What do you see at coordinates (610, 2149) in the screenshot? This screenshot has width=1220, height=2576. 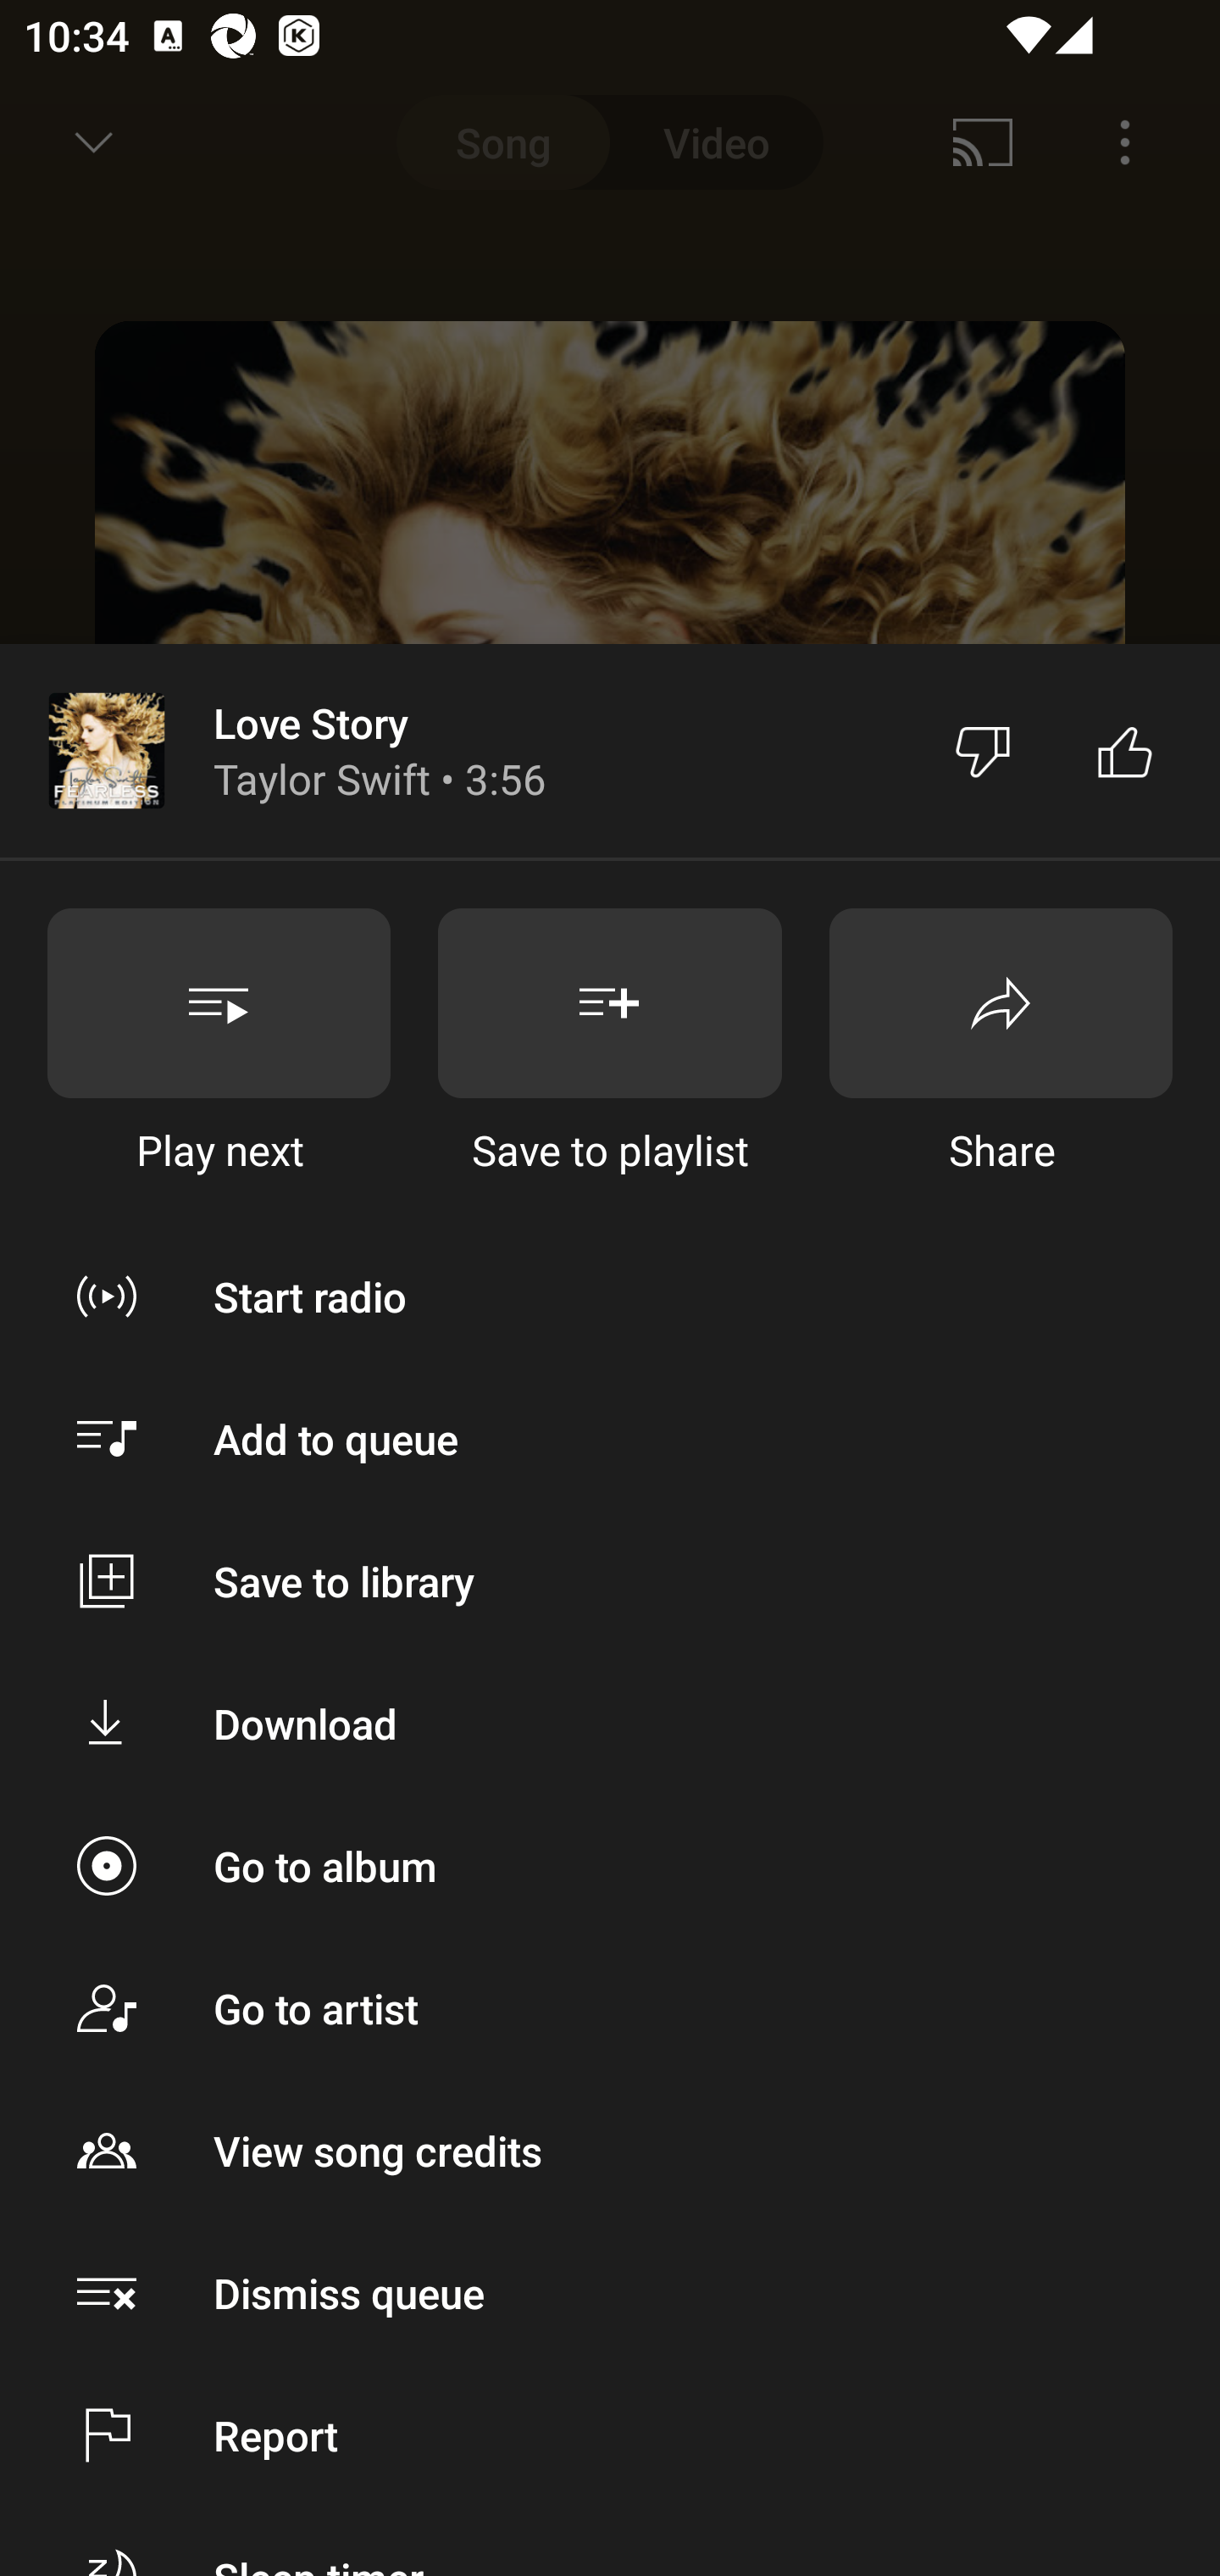 I see `View song credits` at bounding box center [610, 2149].